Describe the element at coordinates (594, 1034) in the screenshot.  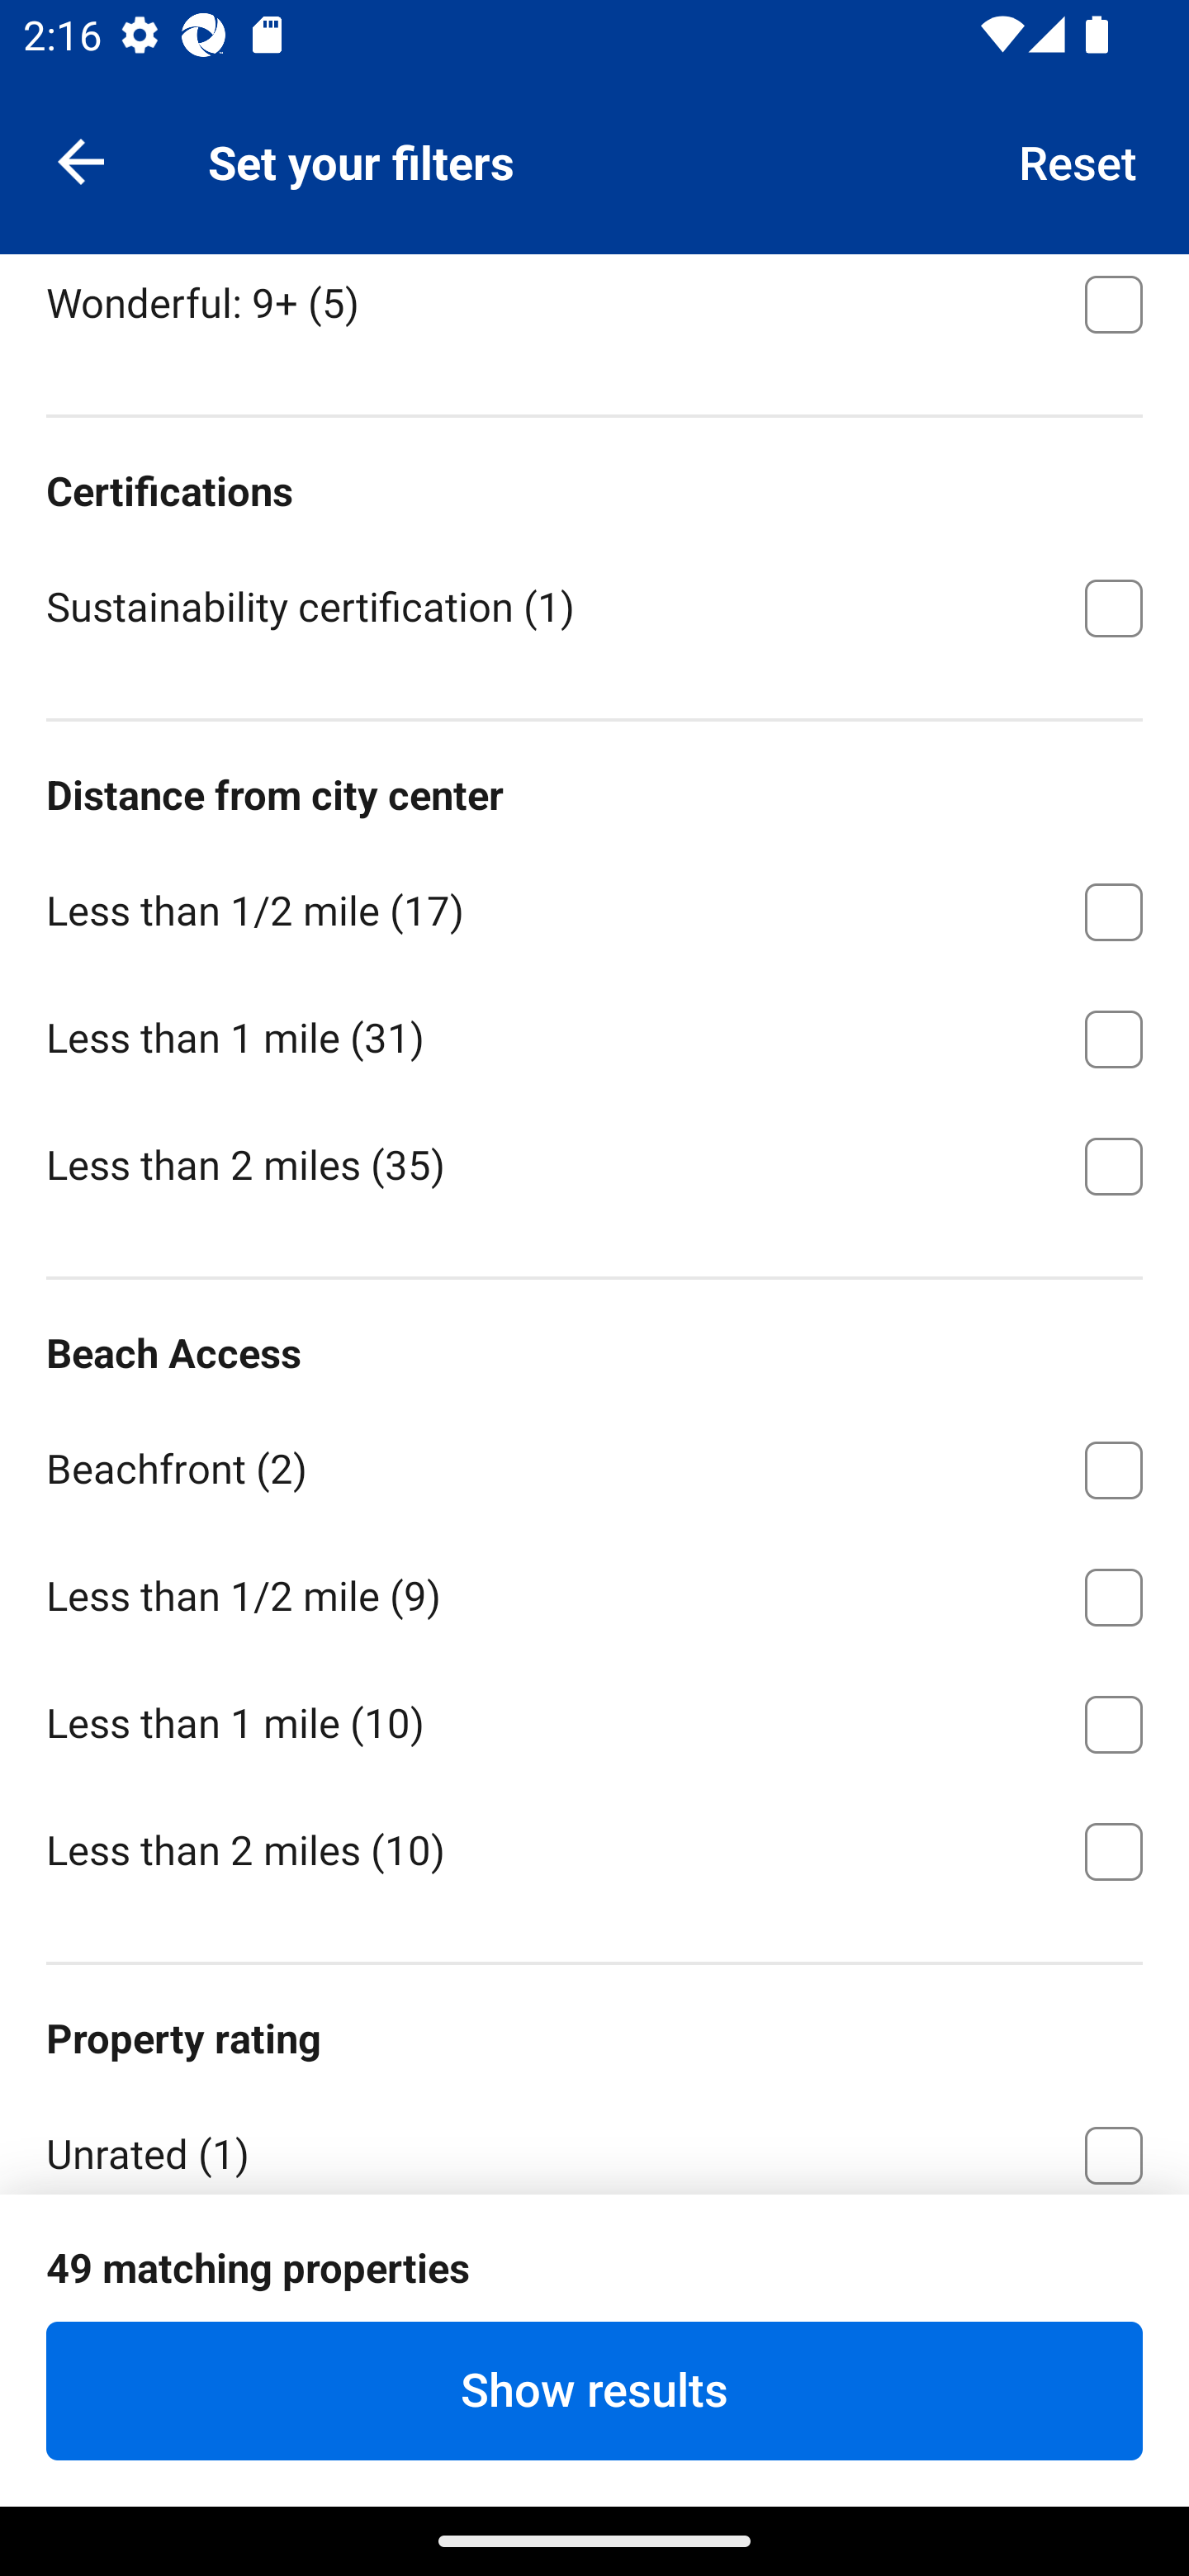
I see `Less than 1 mile ⁦(31)` at that location.